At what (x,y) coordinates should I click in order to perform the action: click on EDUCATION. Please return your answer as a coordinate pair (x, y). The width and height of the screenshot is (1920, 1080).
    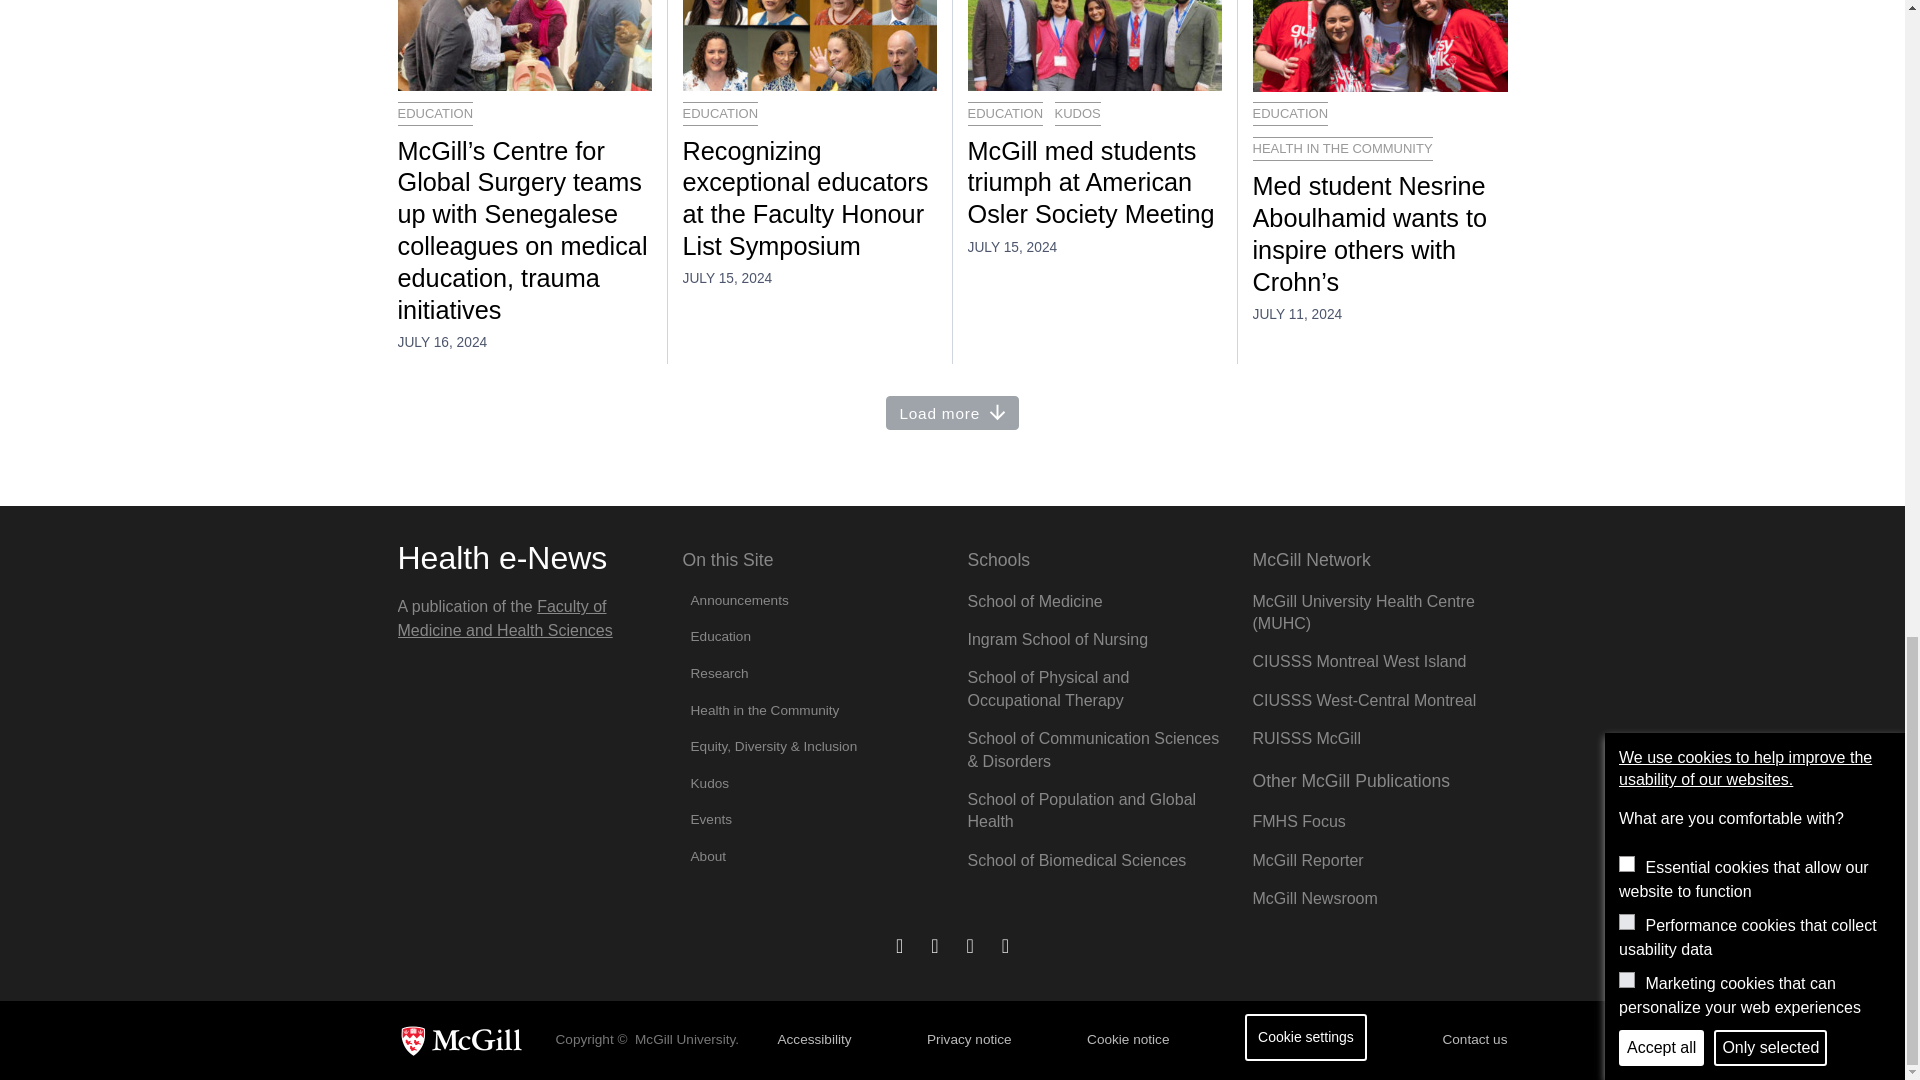
    Looking at the image, I should click on (720, 114).